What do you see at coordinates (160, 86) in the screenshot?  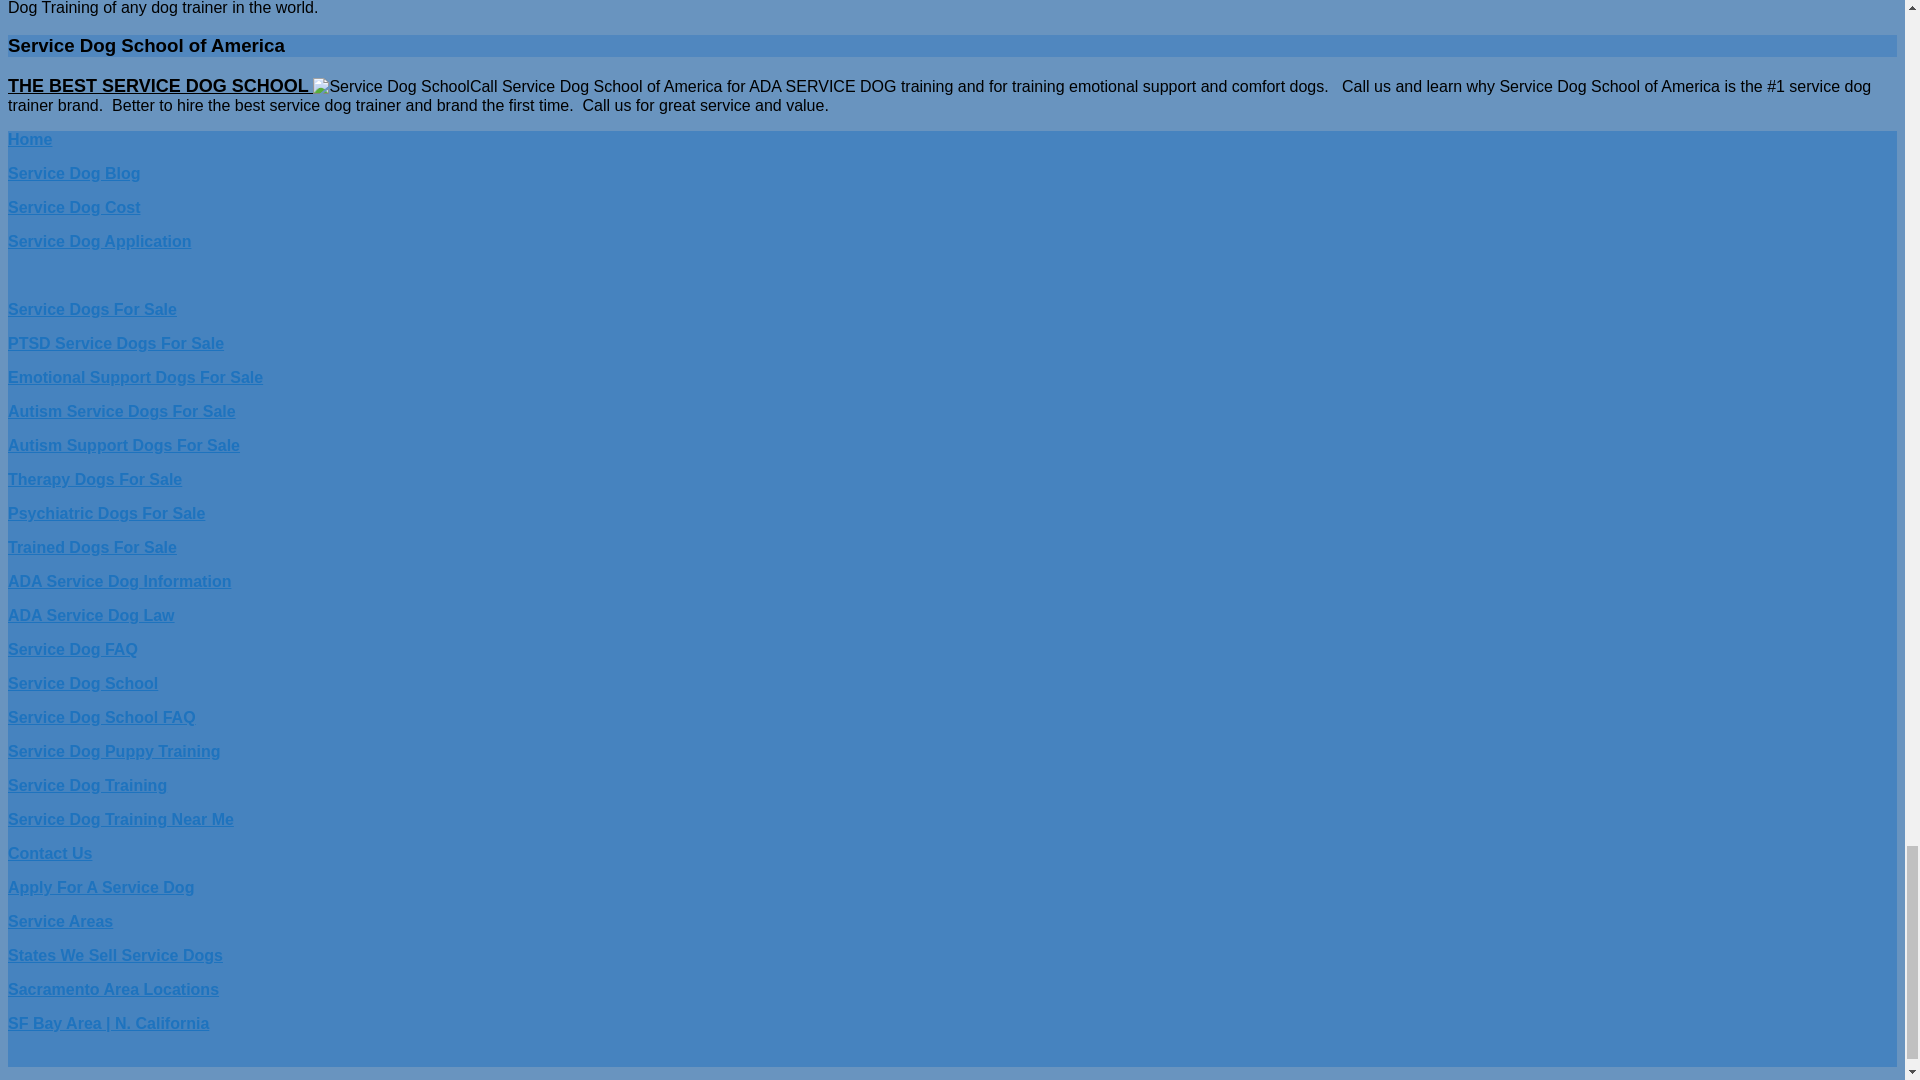 I see `Service Dog School` at bounding box center [160, 86].